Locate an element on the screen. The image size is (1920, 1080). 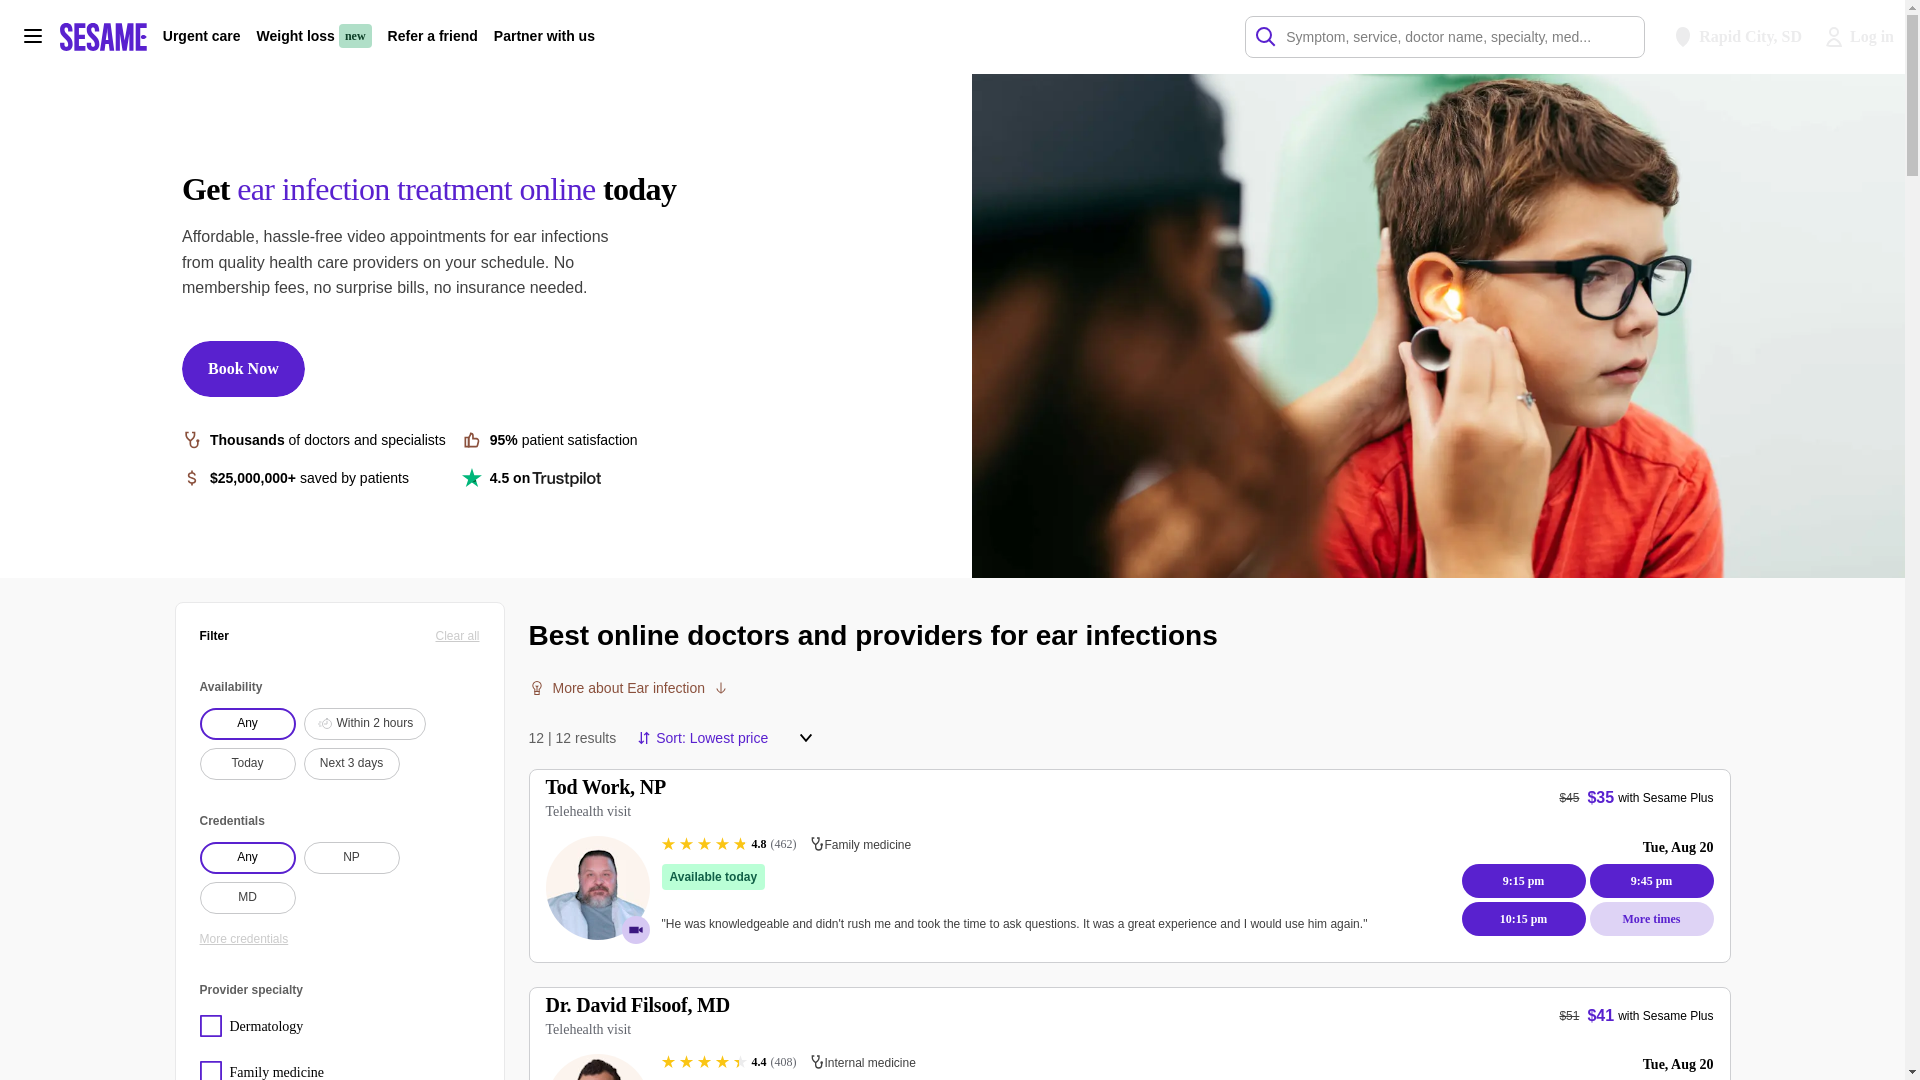
This provider has an overall rating of 4.8 out of 5 stars. is located at coordinates (729, 844).